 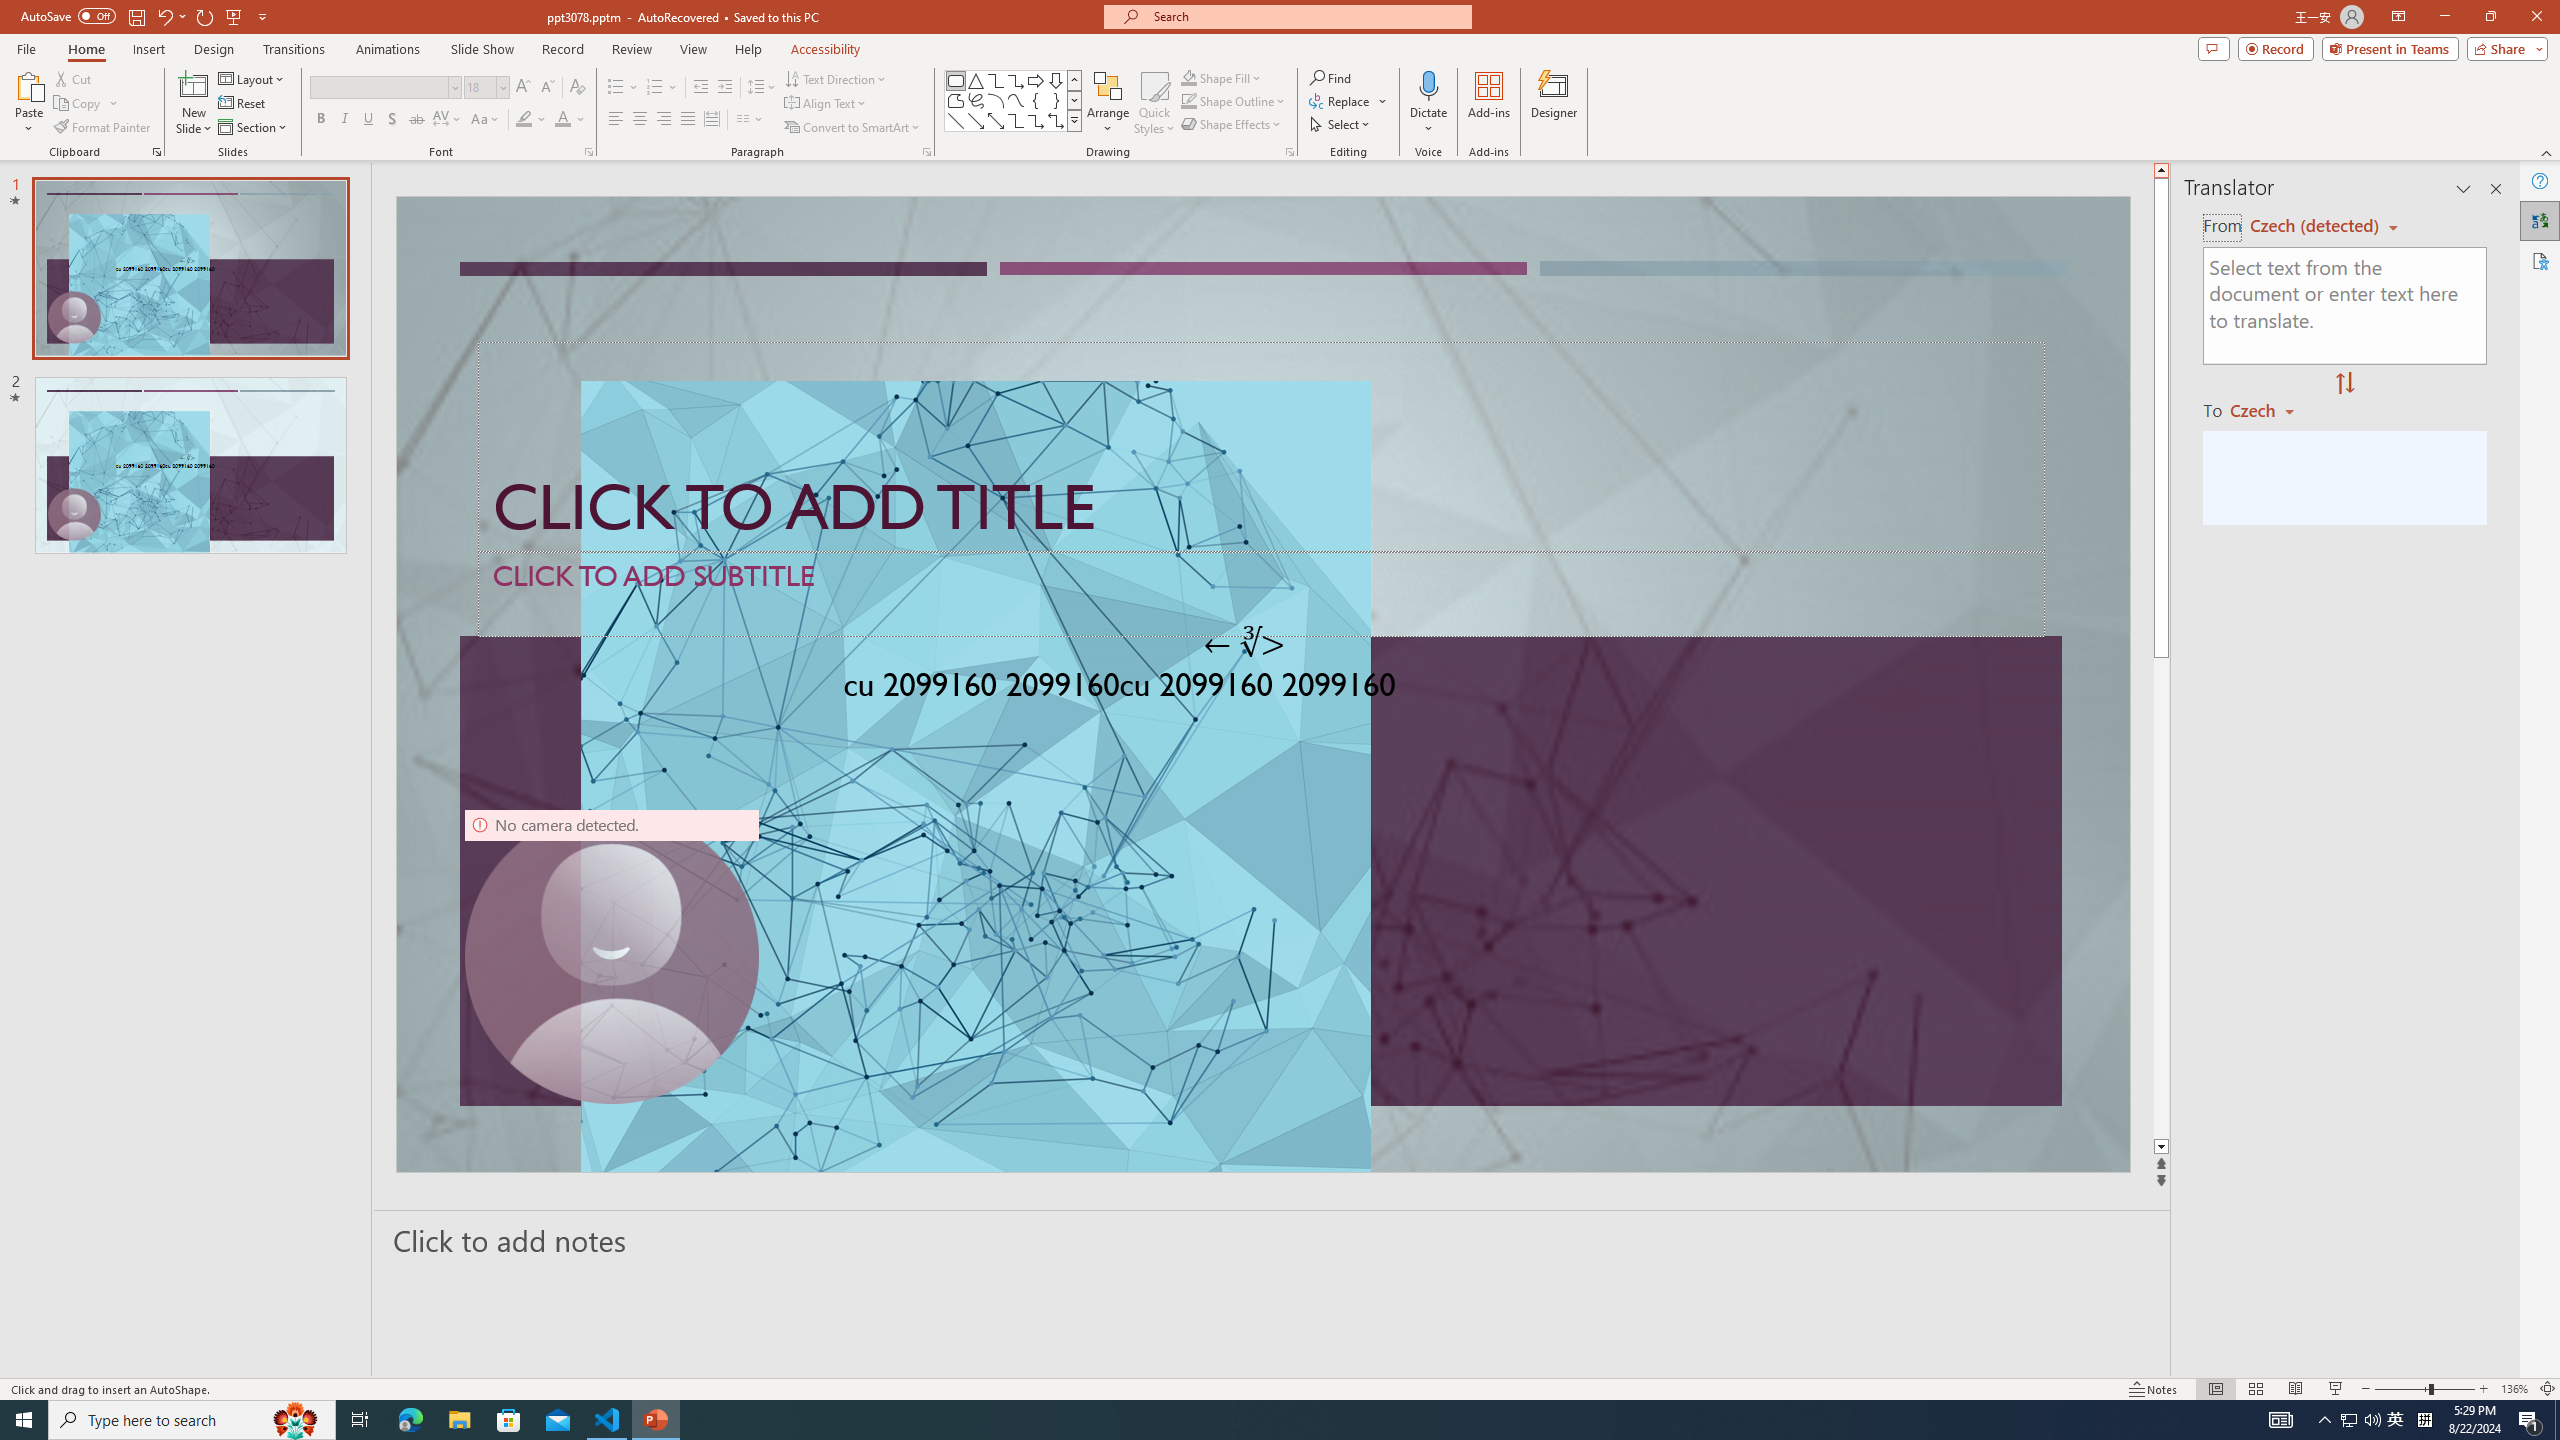 I want to click on Line Arrow: Double, so click(x=996, y=120).